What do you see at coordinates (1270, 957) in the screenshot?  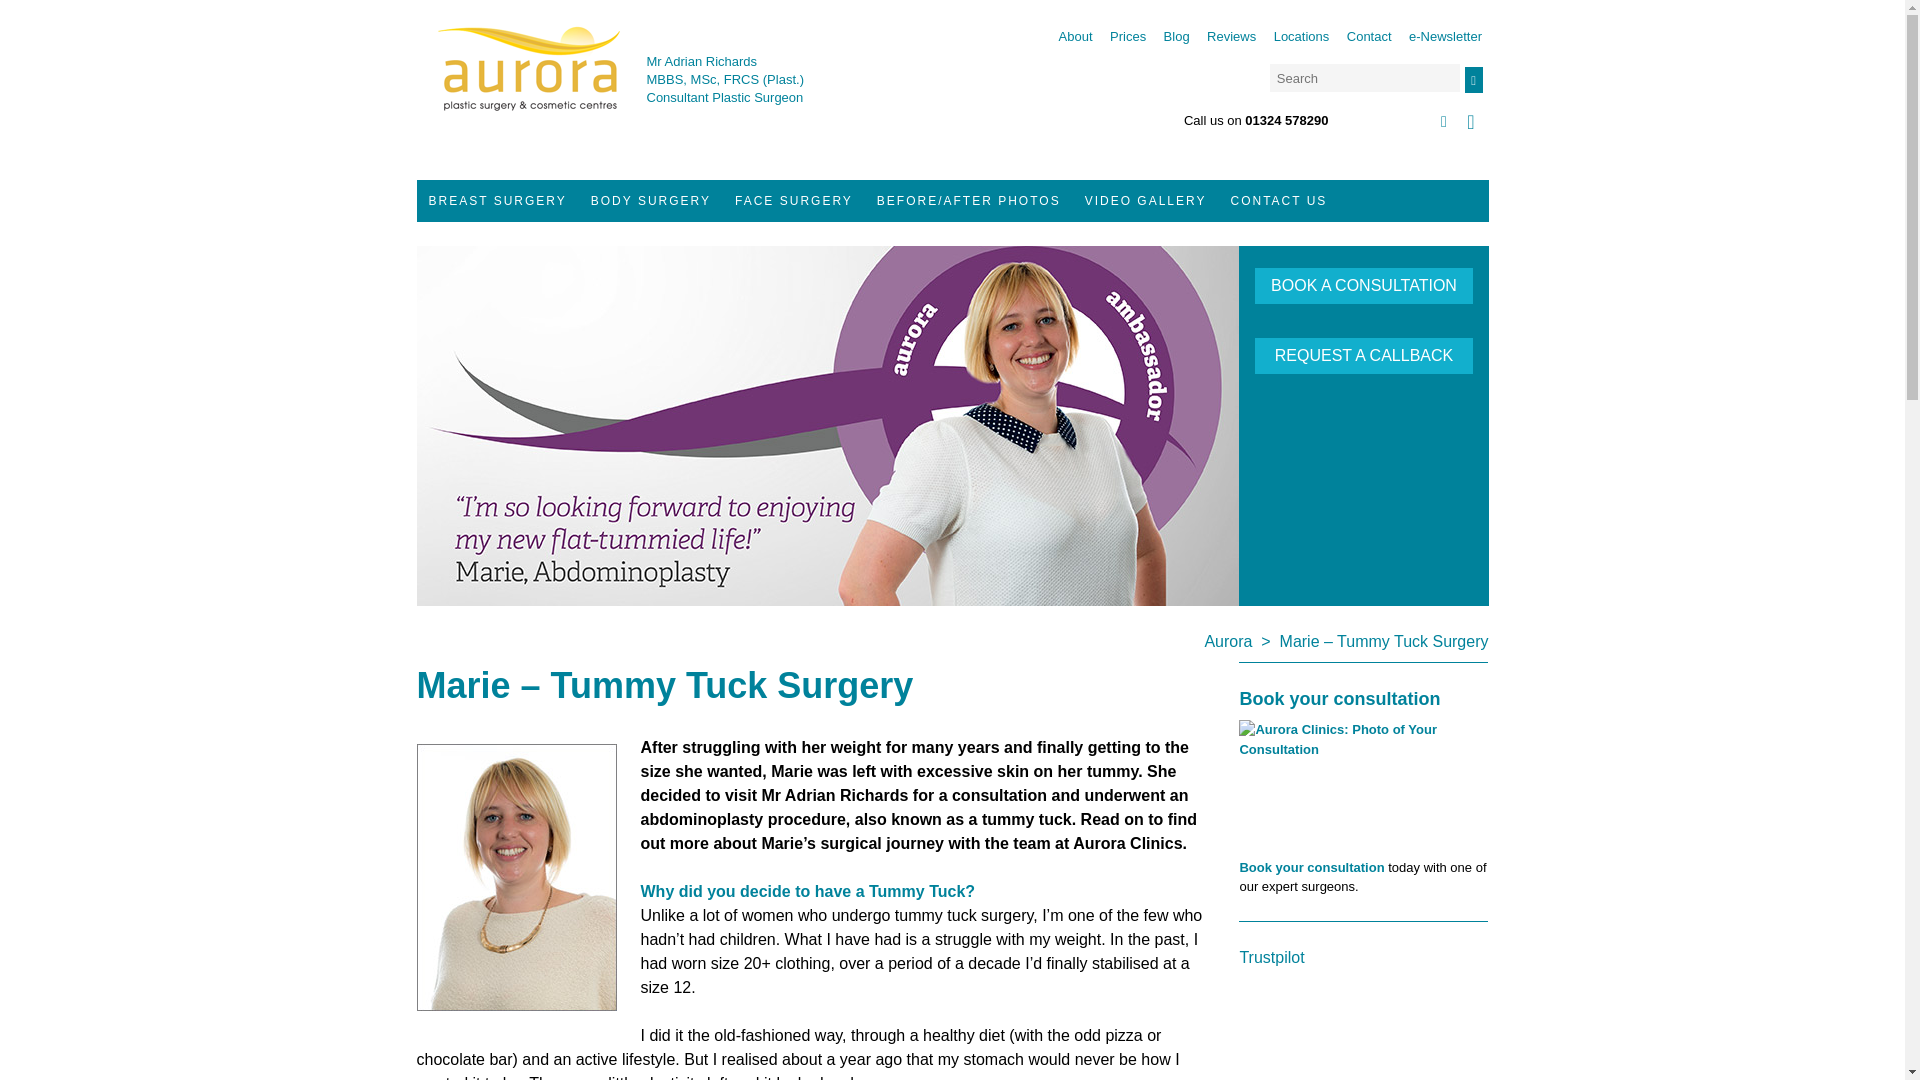 I see `Trustpilot` at bounding box center [1270, 957].